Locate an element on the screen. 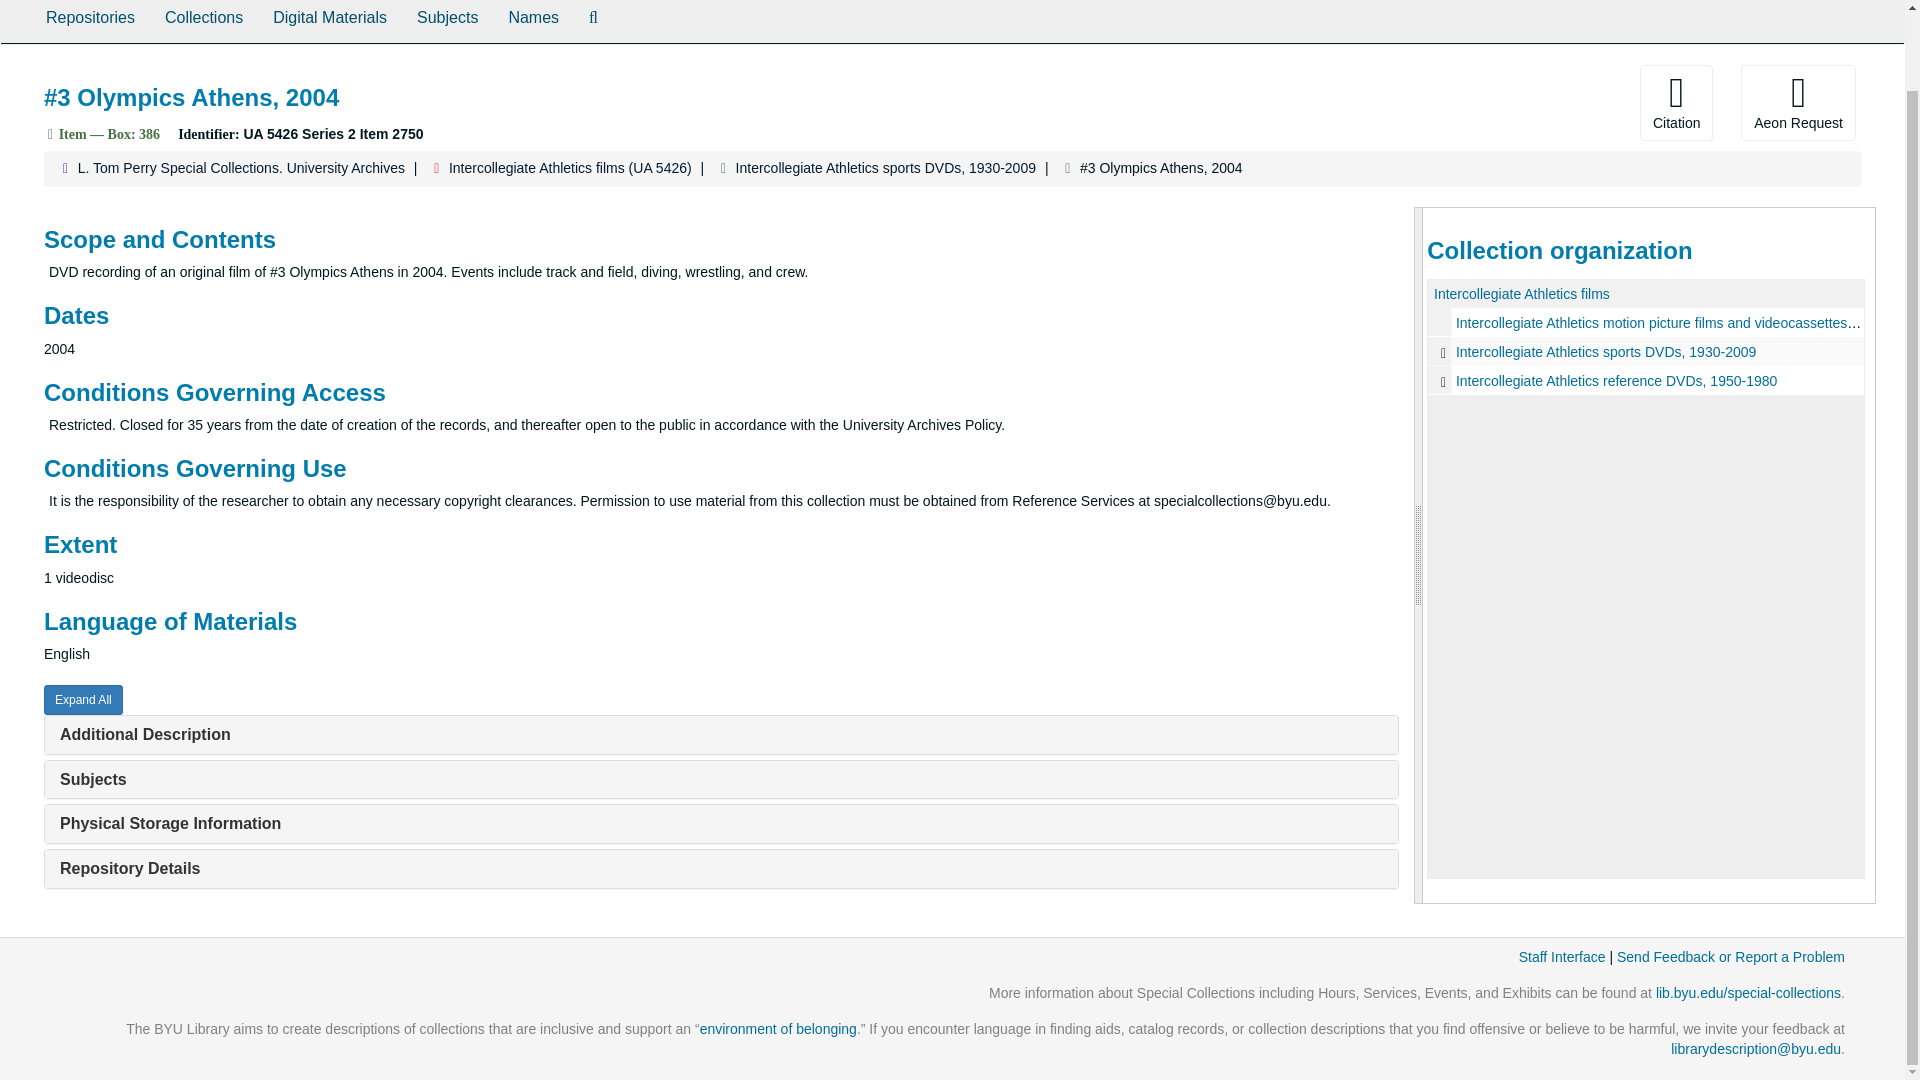 Image resolution: width=1920 pixels, height=1080 pixels. Search The Archives is located at coordinates (593, 22).